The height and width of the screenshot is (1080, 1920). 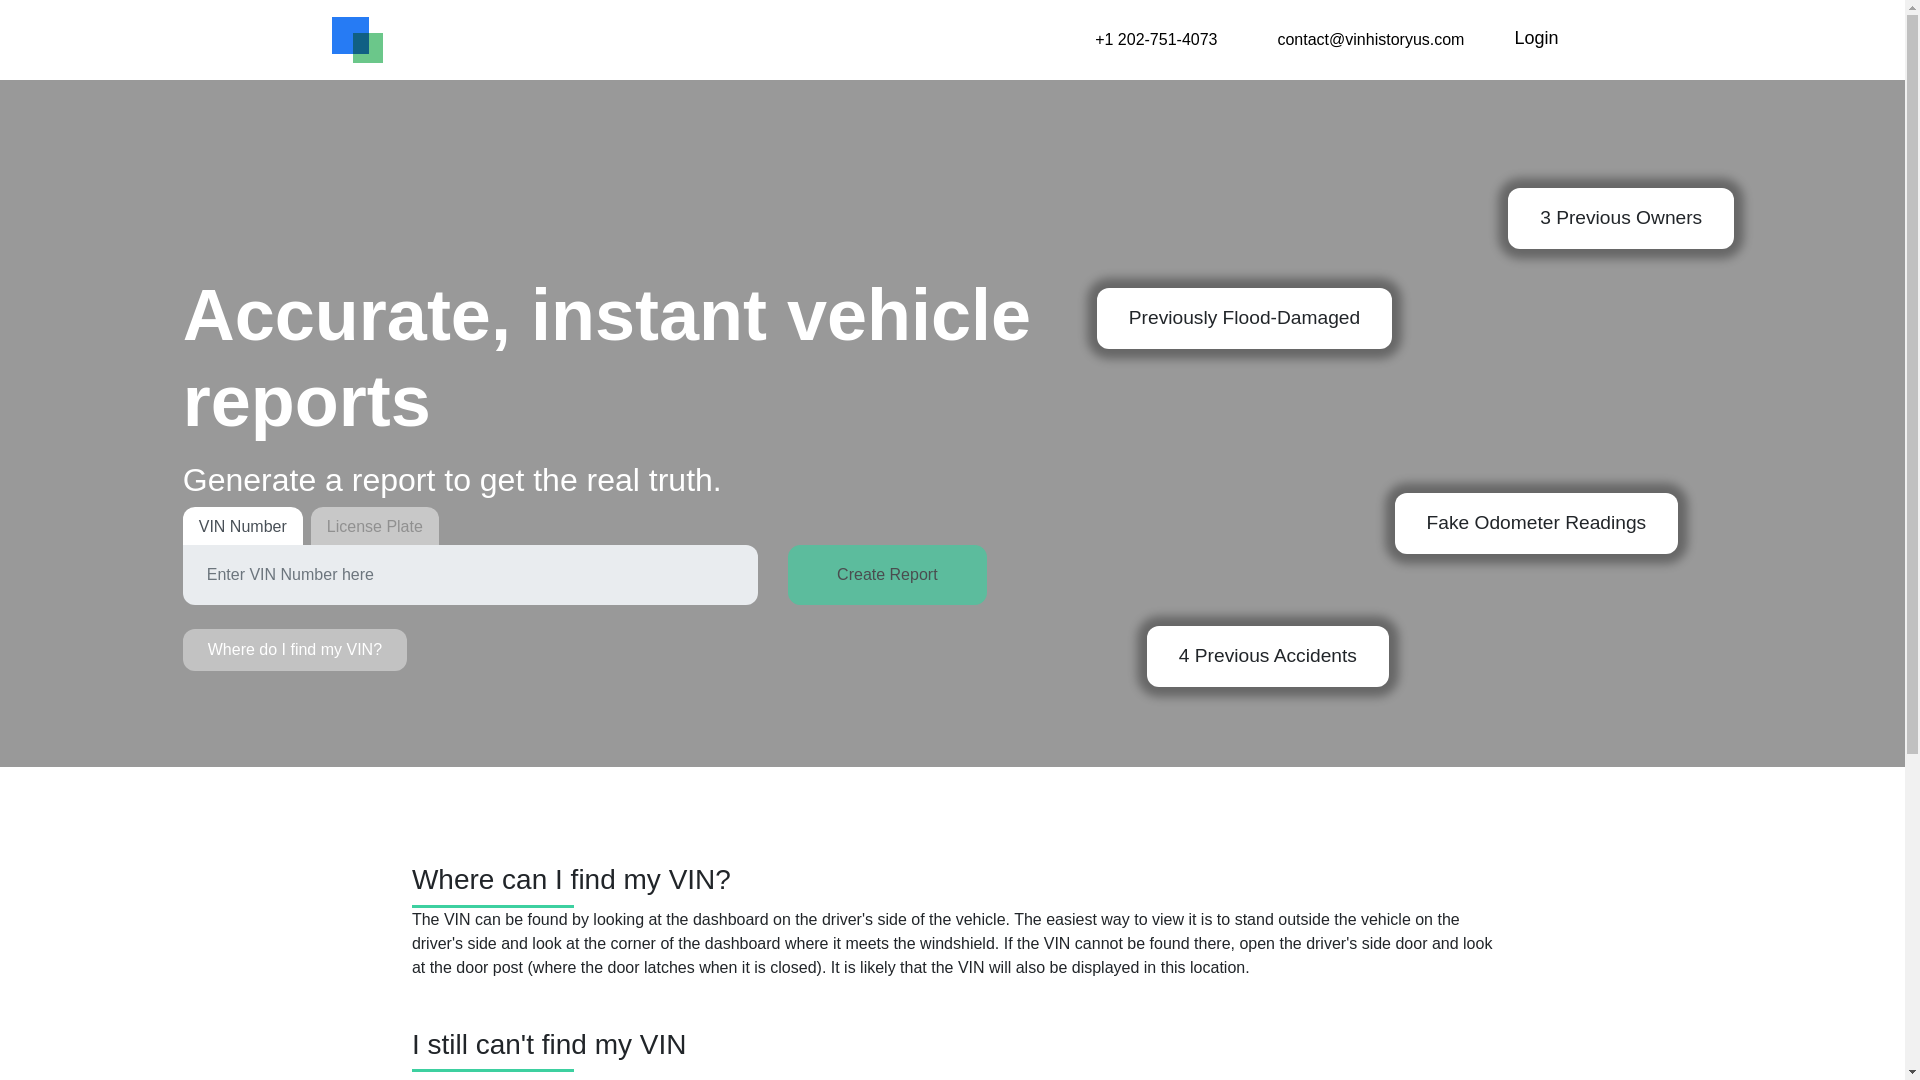 I want to click on Create Report, so click(x=886, y=574).